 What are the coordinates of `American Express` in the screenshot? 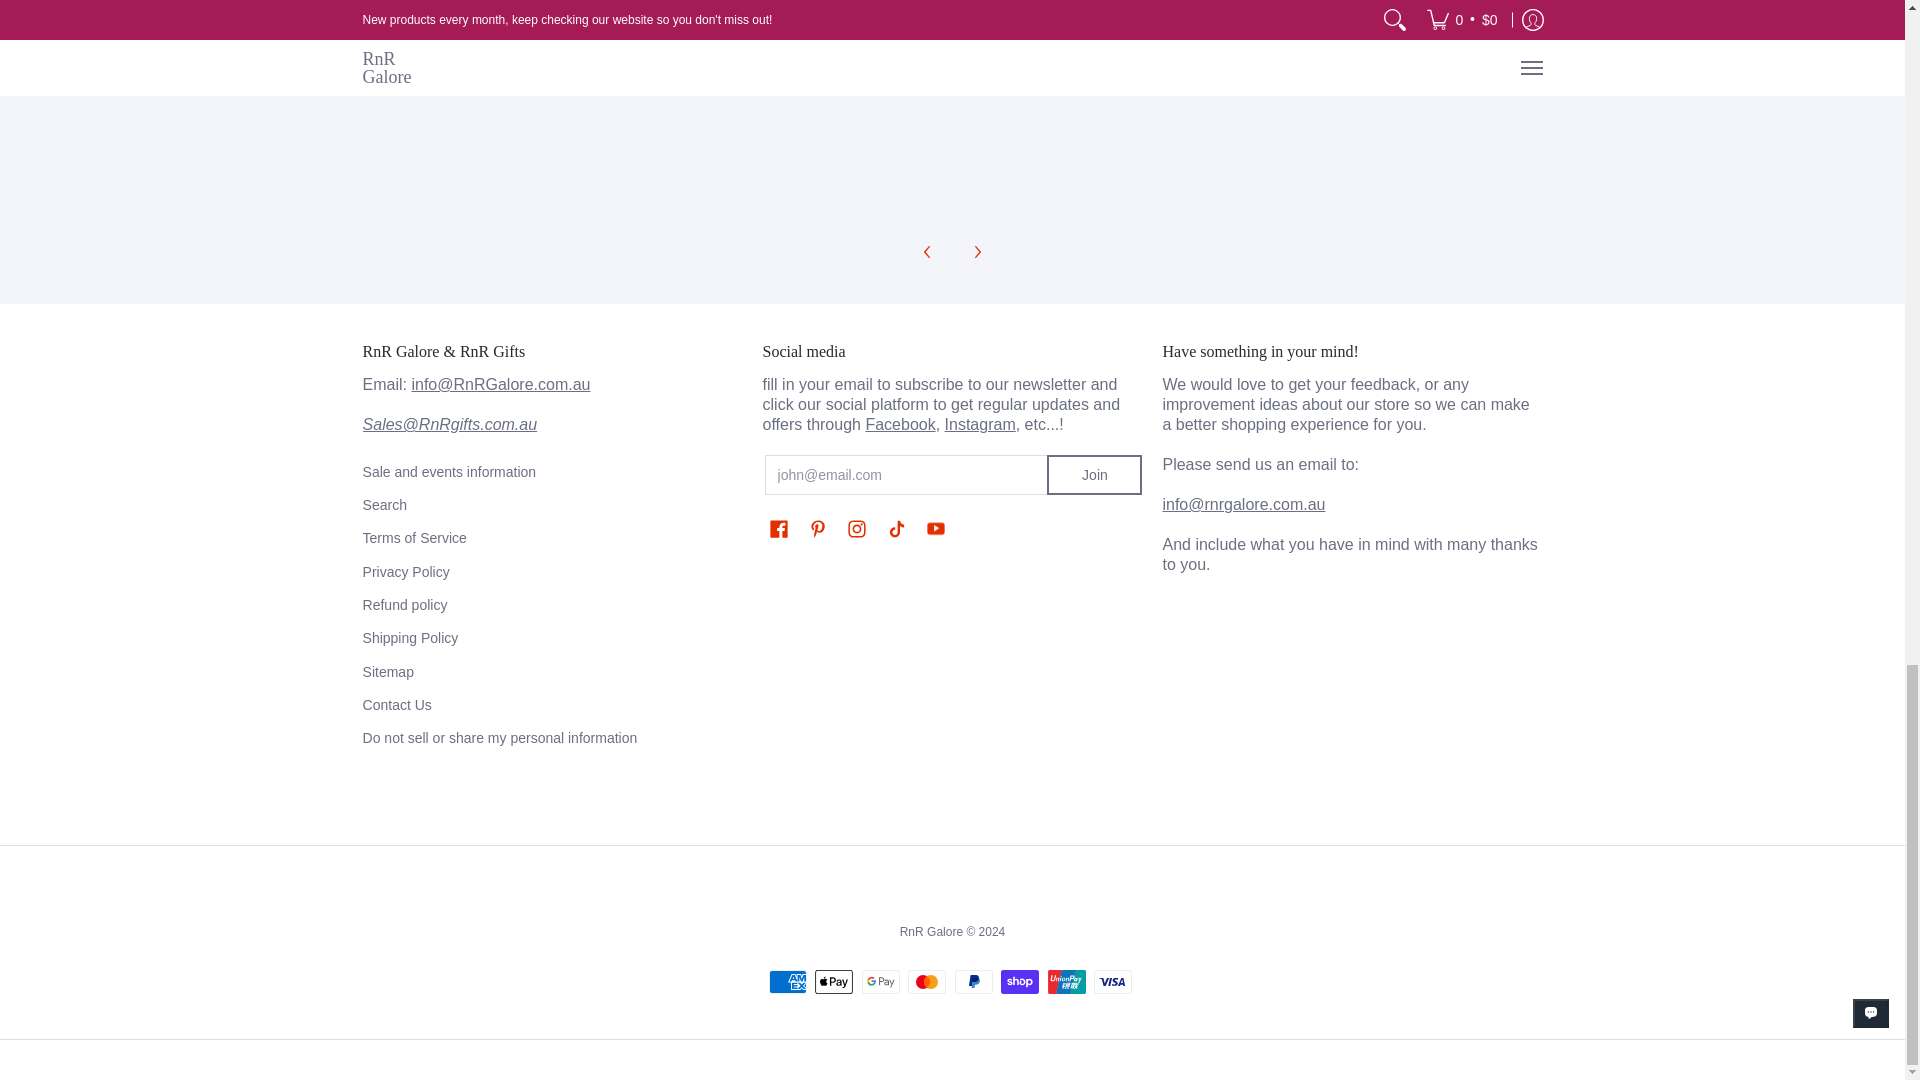 It's located at (788, 981).